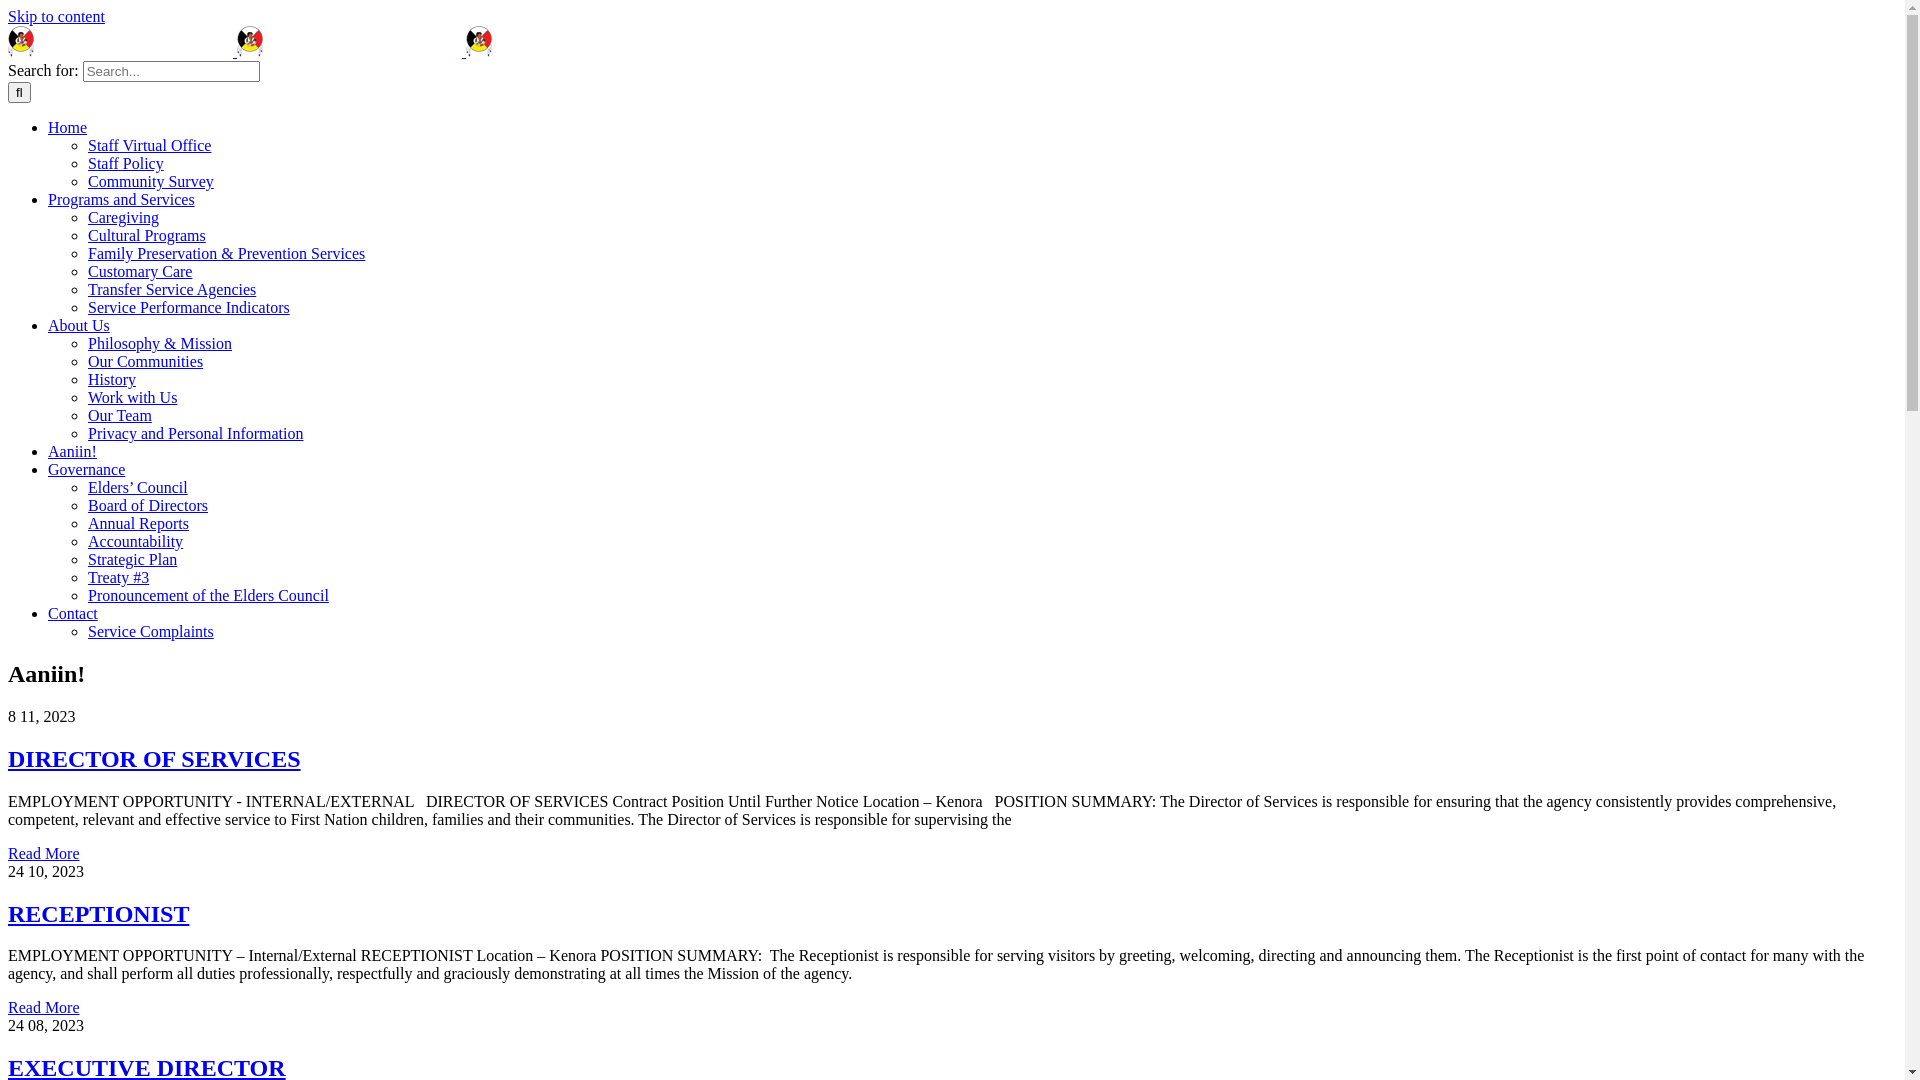  Describe the element at coordinates (122, 200) in the screenshot. I see `Programs and Services` at that location.